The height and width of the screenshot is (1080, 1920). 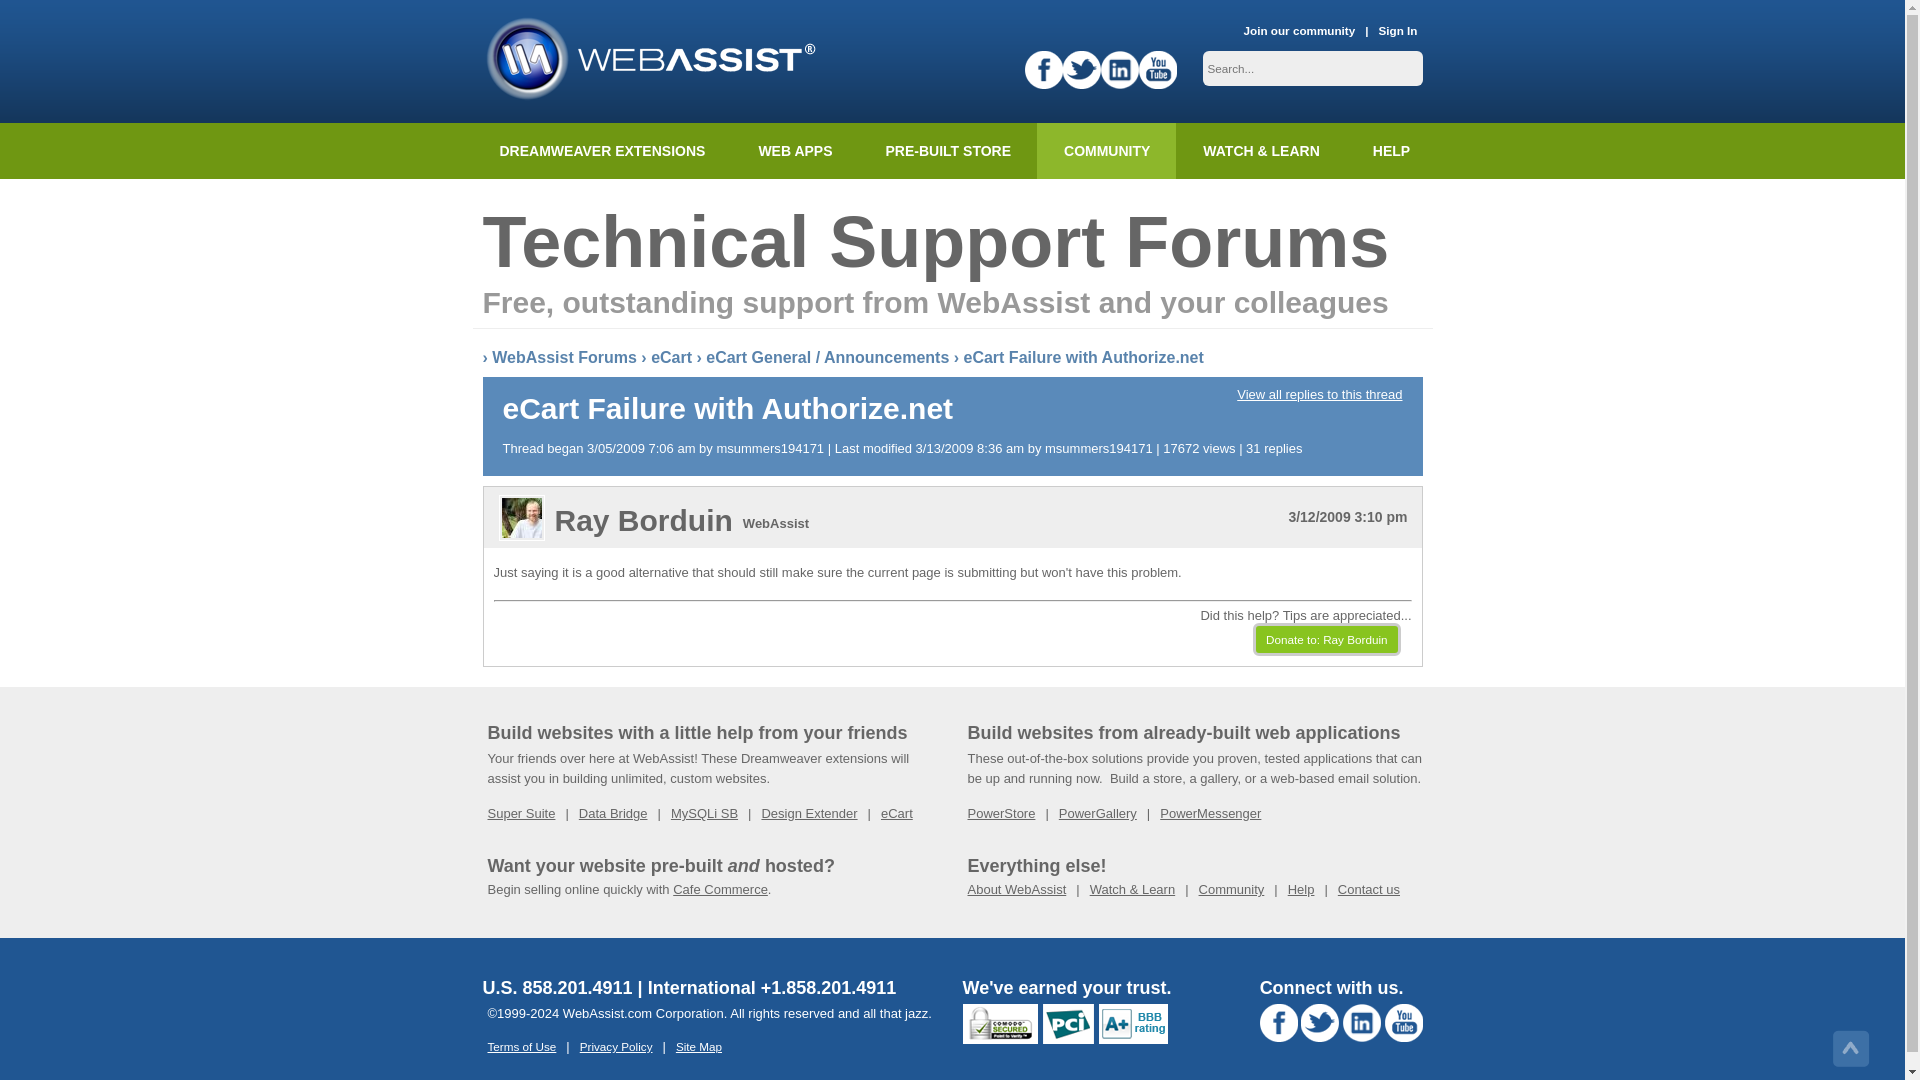 I want to click on WEB APPS, so click(x=794, y=151).